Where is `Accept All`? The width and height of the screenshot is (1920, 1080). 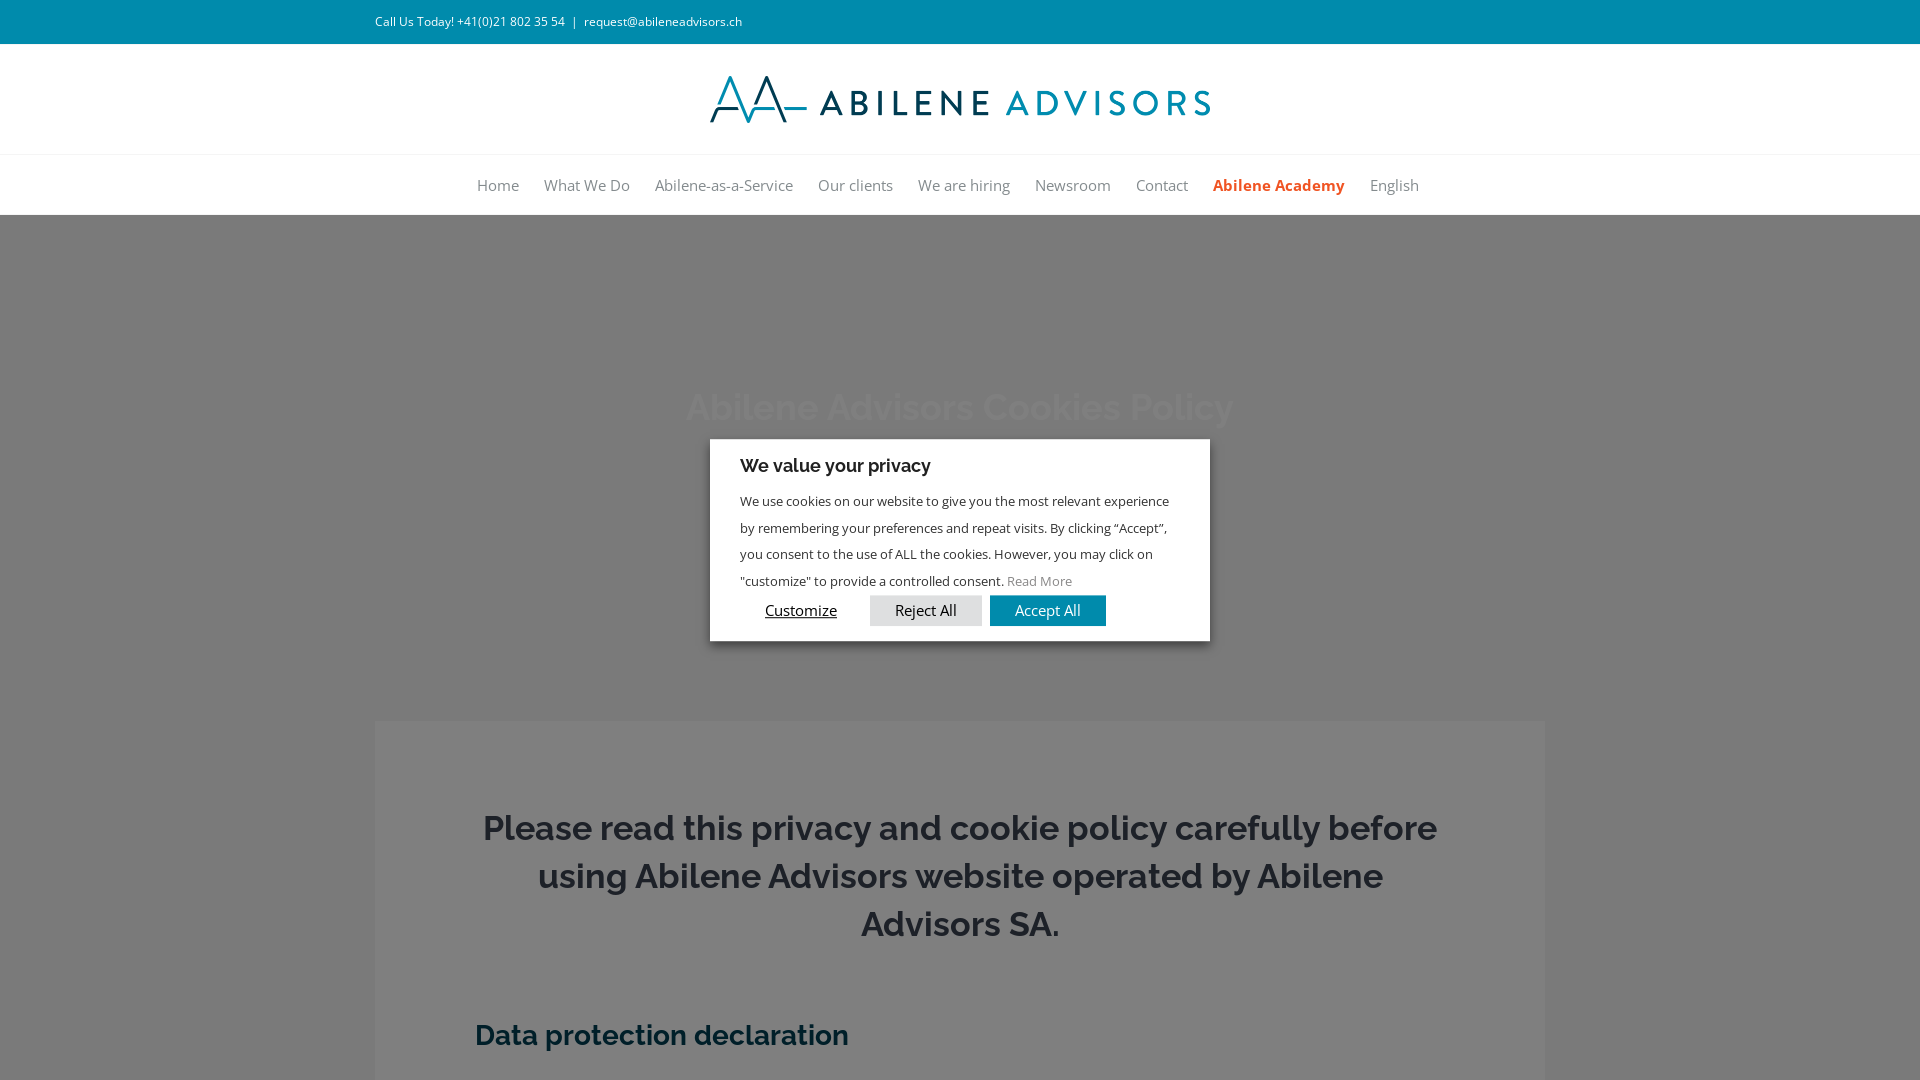 Accept All is located at coordinates (1048, 610).